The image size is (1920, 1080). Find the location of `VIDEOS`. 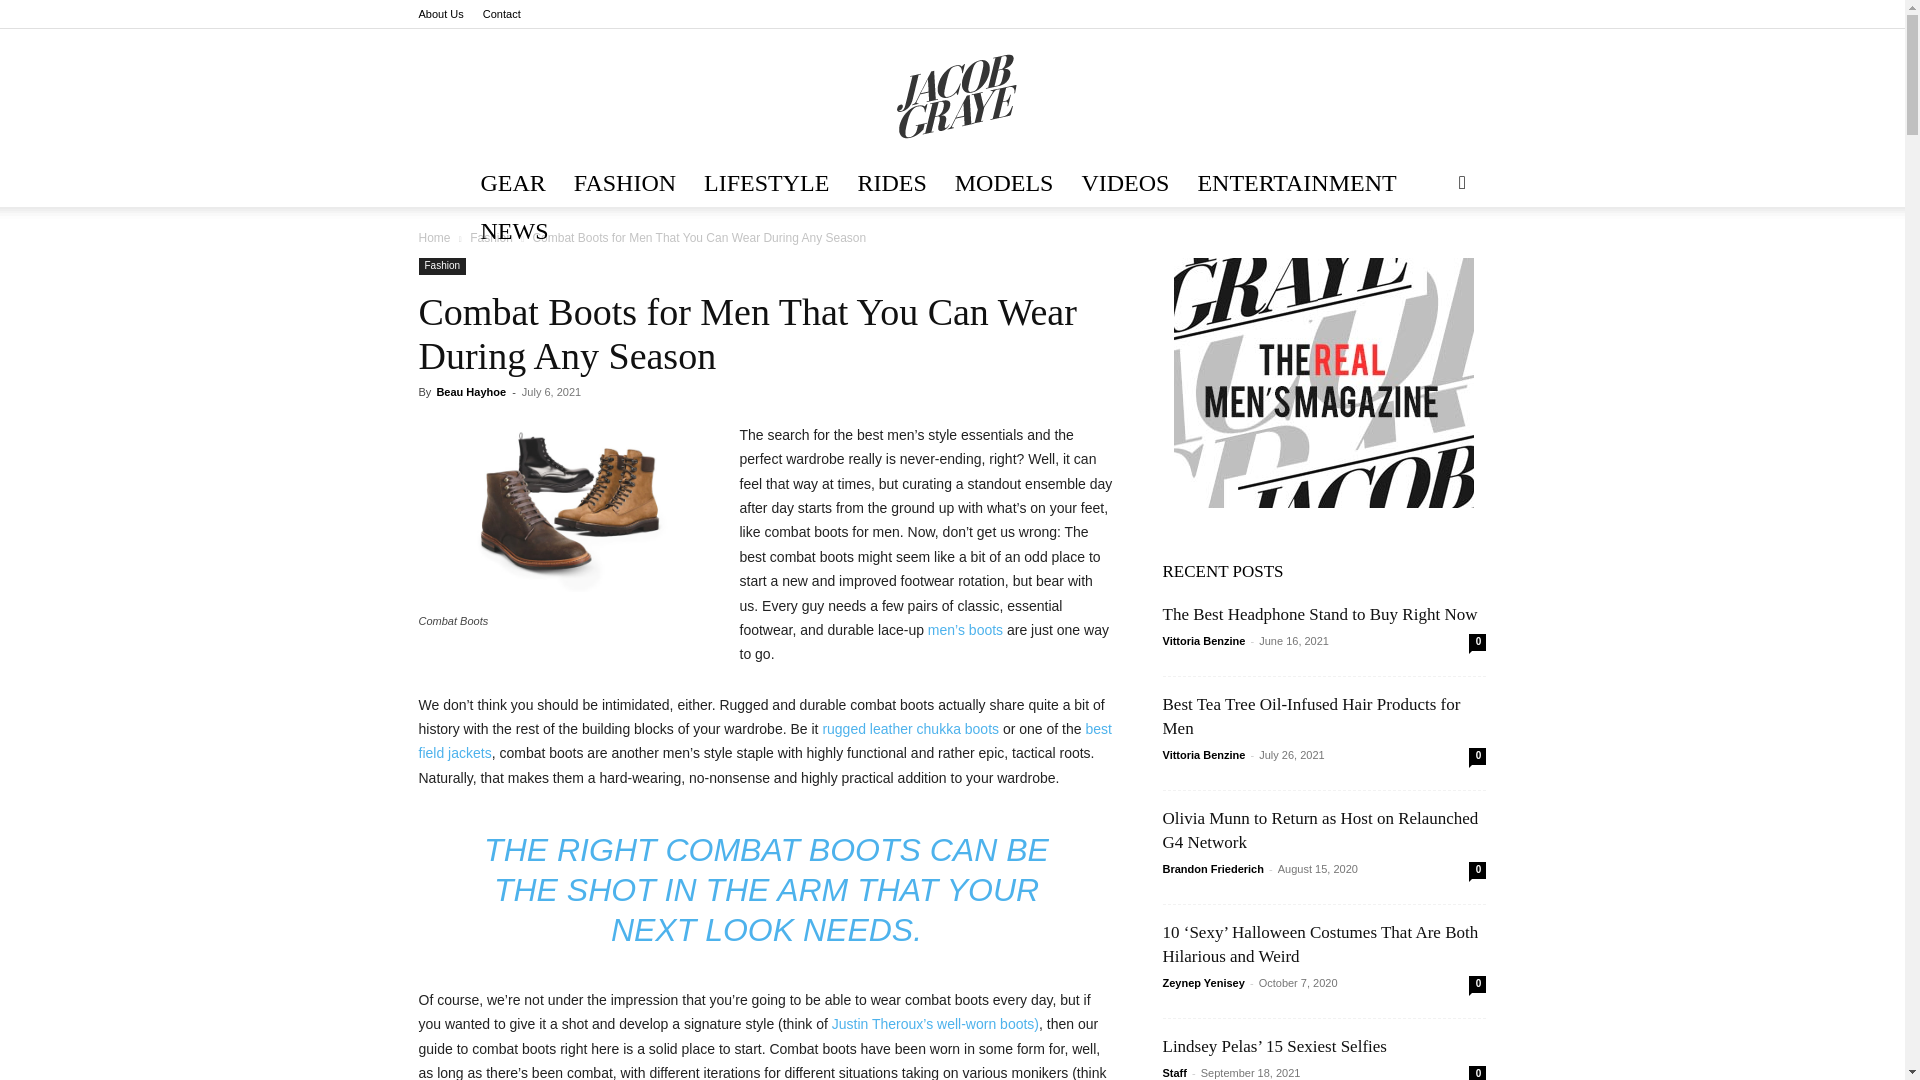

VIDEOS is located at coordinates (1124, 182).